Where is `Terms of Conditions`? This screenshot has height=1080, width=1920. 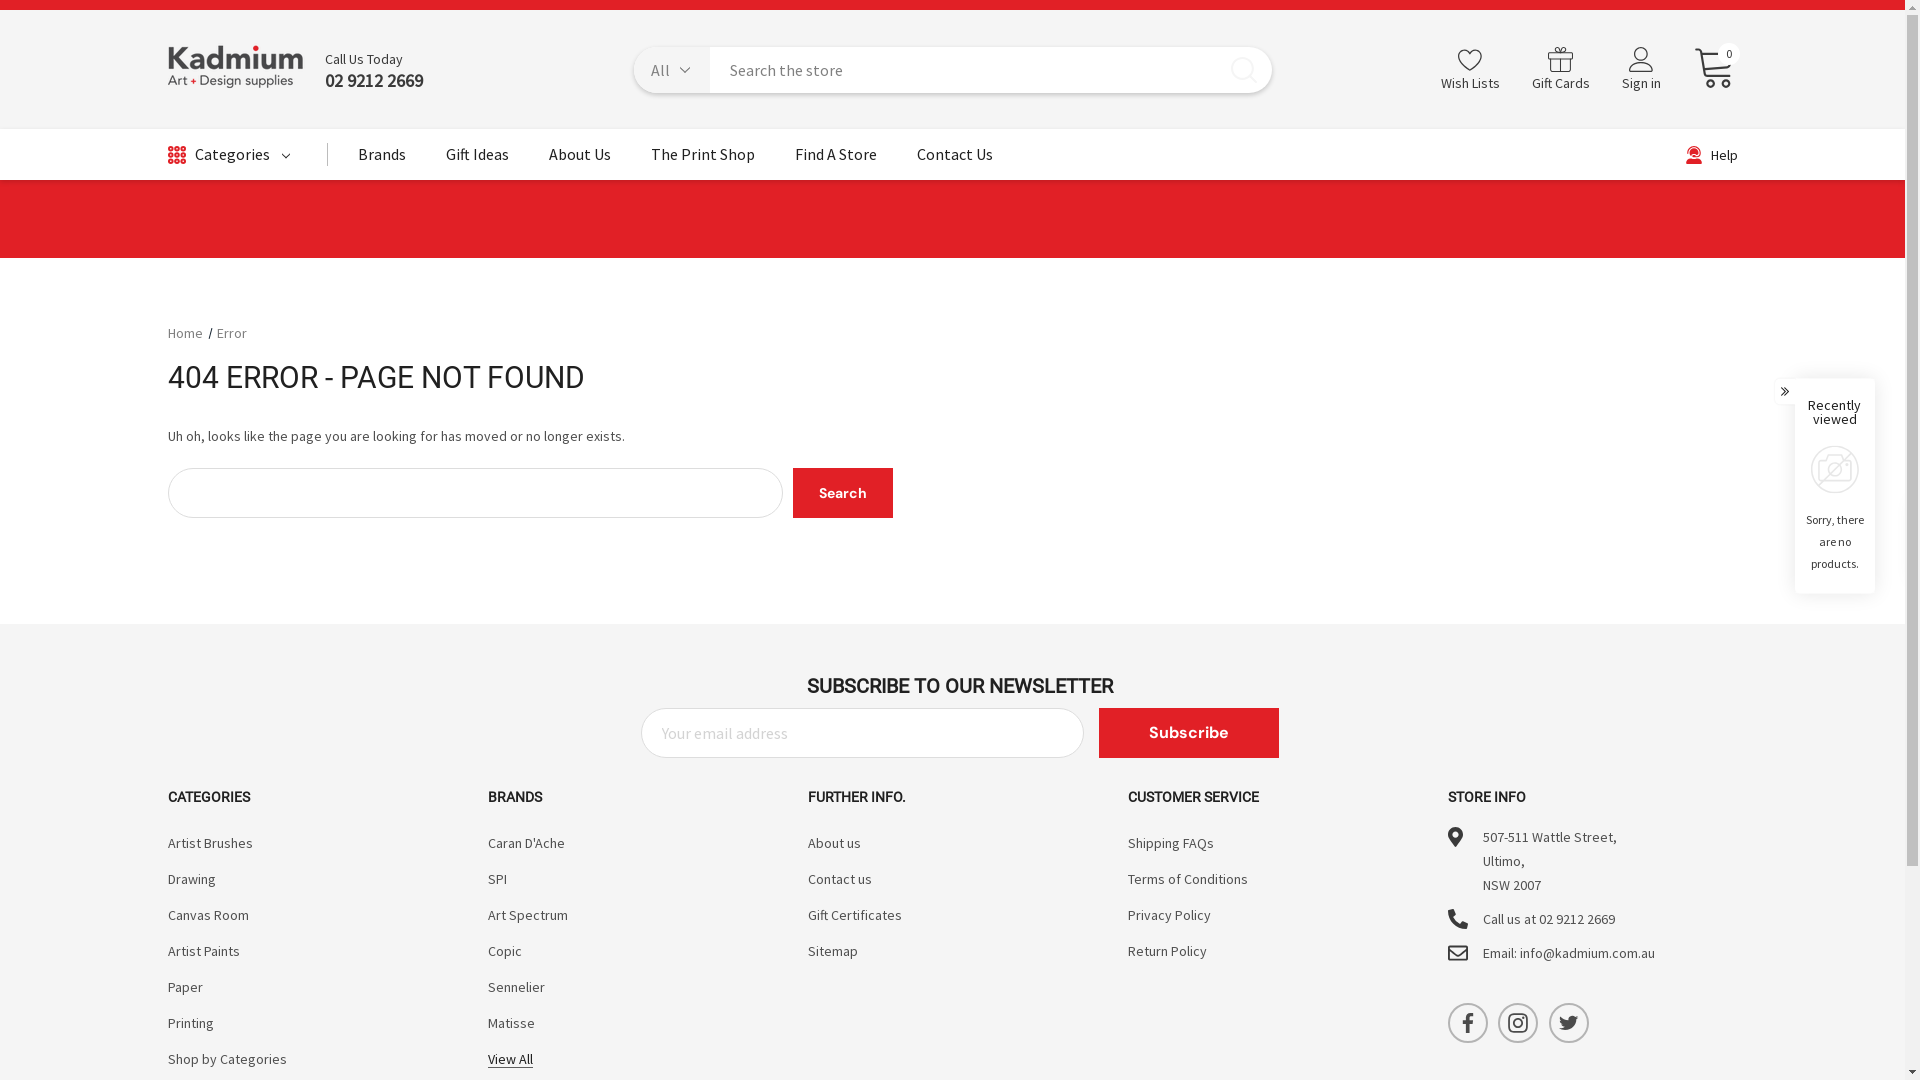
Terms of Conditions is located at coordinates (1188, 879).